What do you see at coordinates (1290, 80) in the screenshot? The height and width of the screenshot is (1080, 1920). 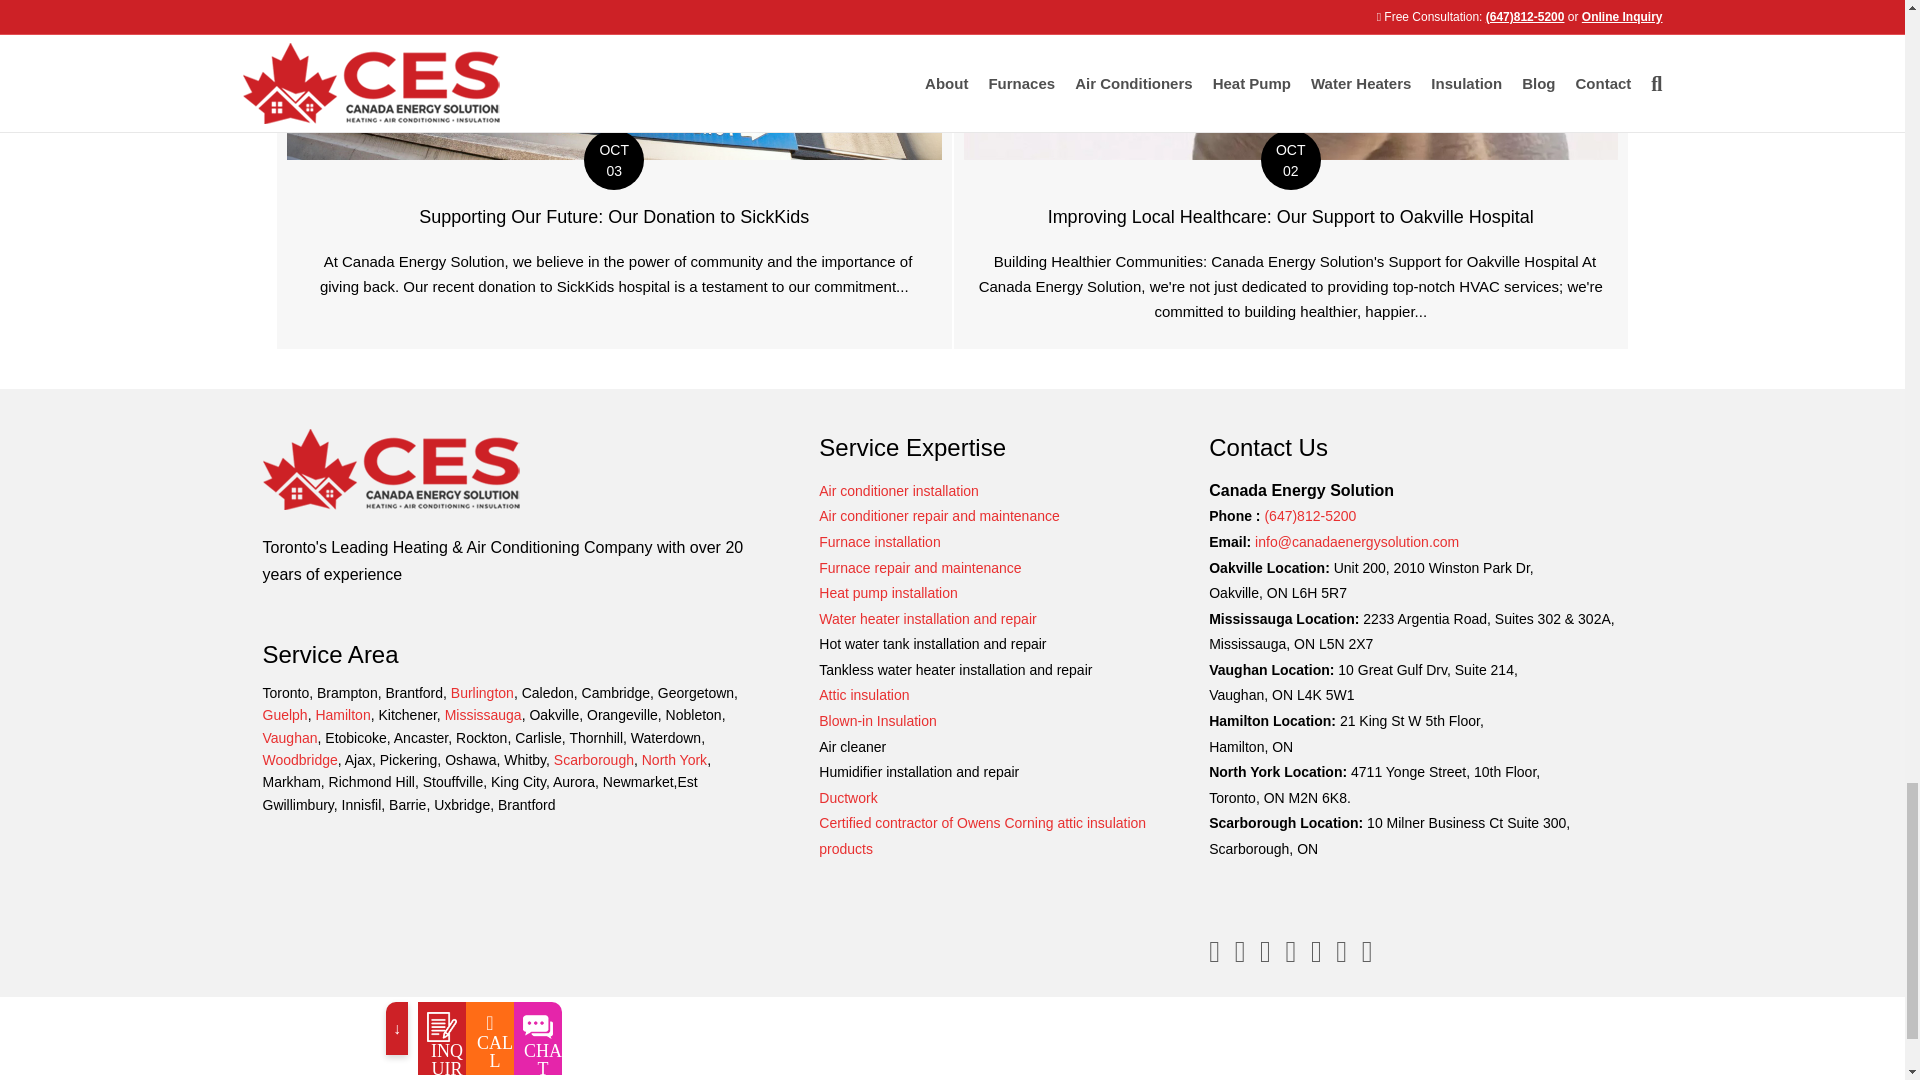 I see `Oakvill Hospital.2` at bounding box center [1290, 80].